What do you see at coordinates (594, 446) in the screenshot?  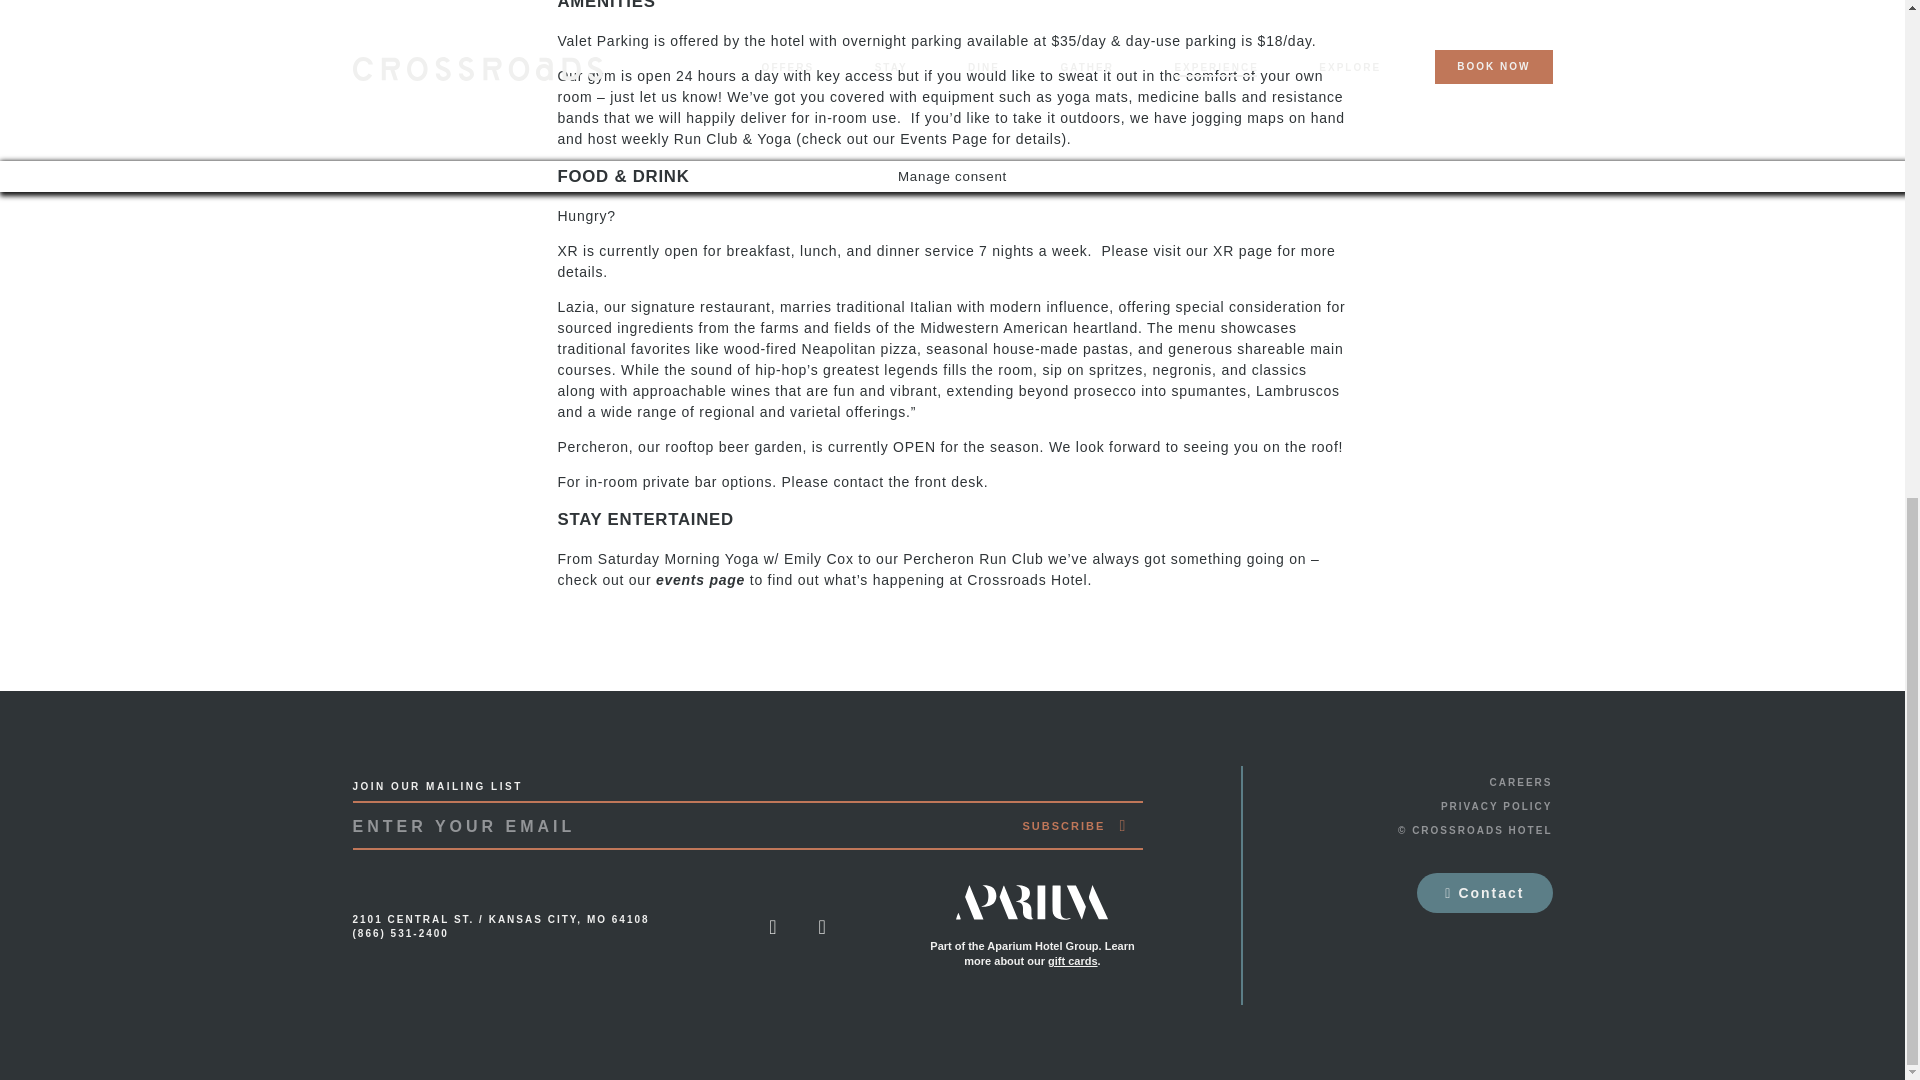 I see `Percheron` at bounding box center [594, 446].